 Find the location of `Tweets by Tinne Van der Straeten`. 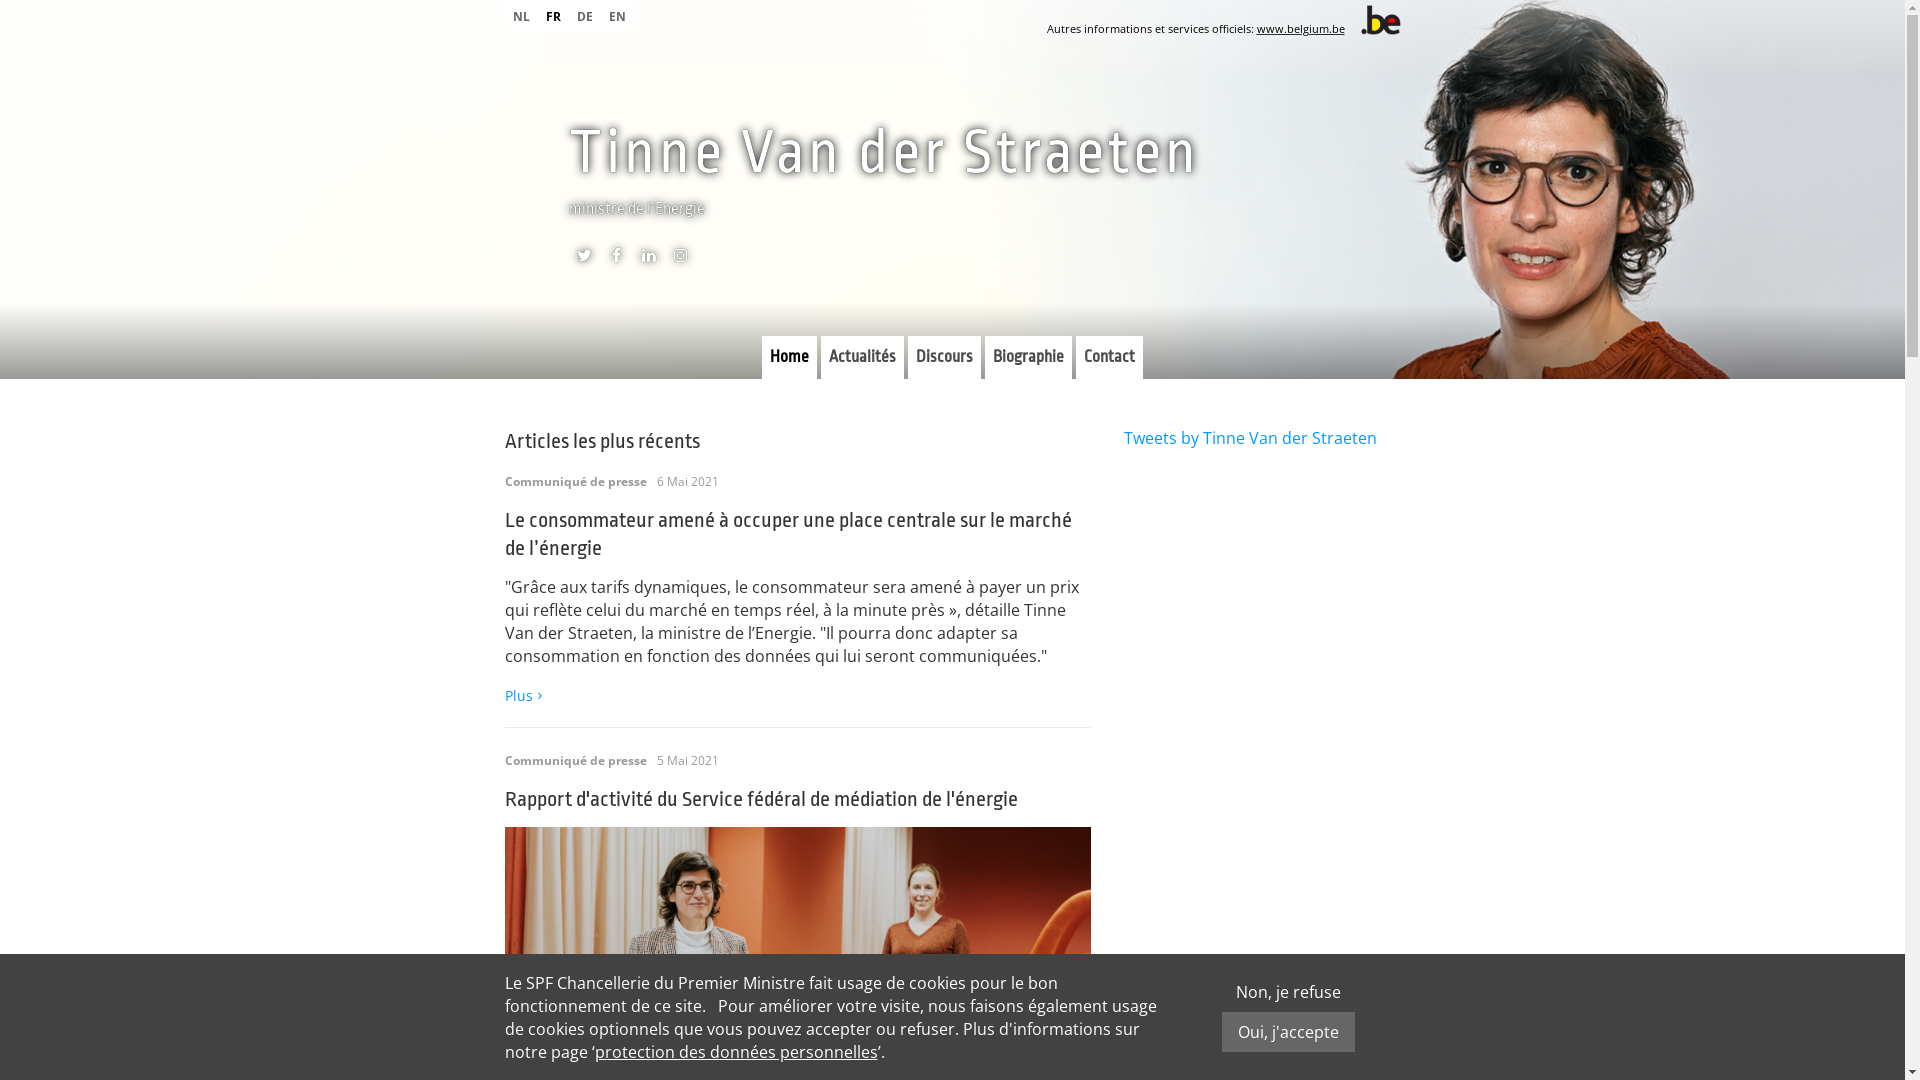

Tweets by Tinne Van der Straeten is located at coordinates (1250, 438).